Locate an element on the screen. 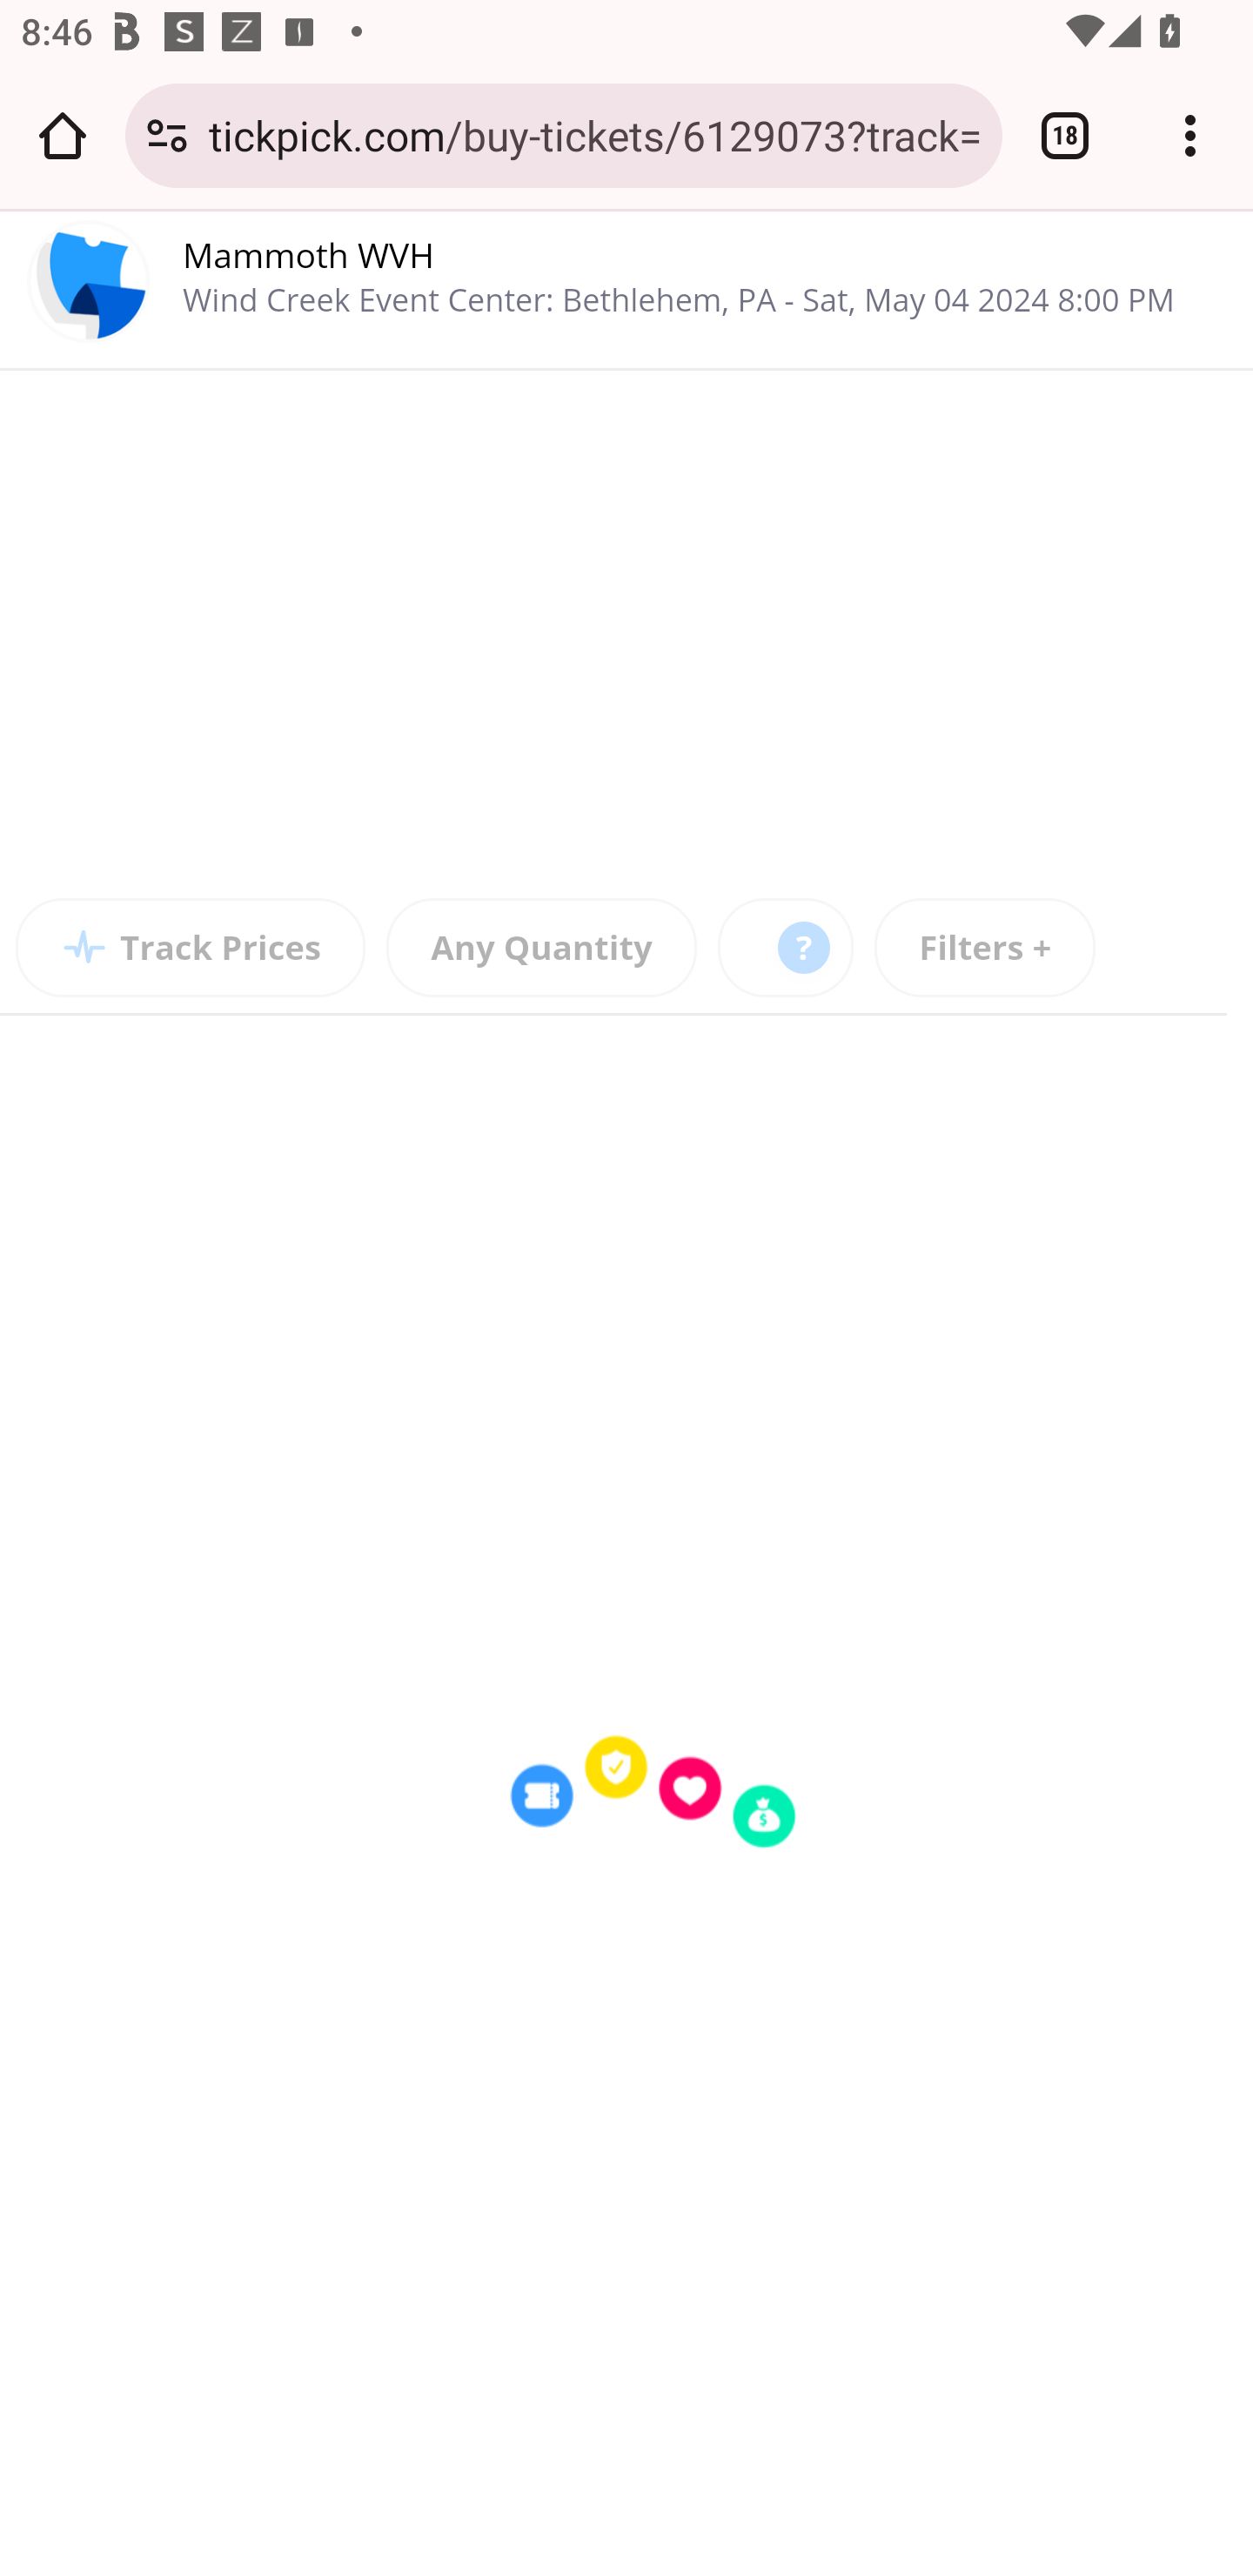 Image resolution: width=1253 pixels, height=2576 pixels. TickPick is located at coordinates (90, 288).